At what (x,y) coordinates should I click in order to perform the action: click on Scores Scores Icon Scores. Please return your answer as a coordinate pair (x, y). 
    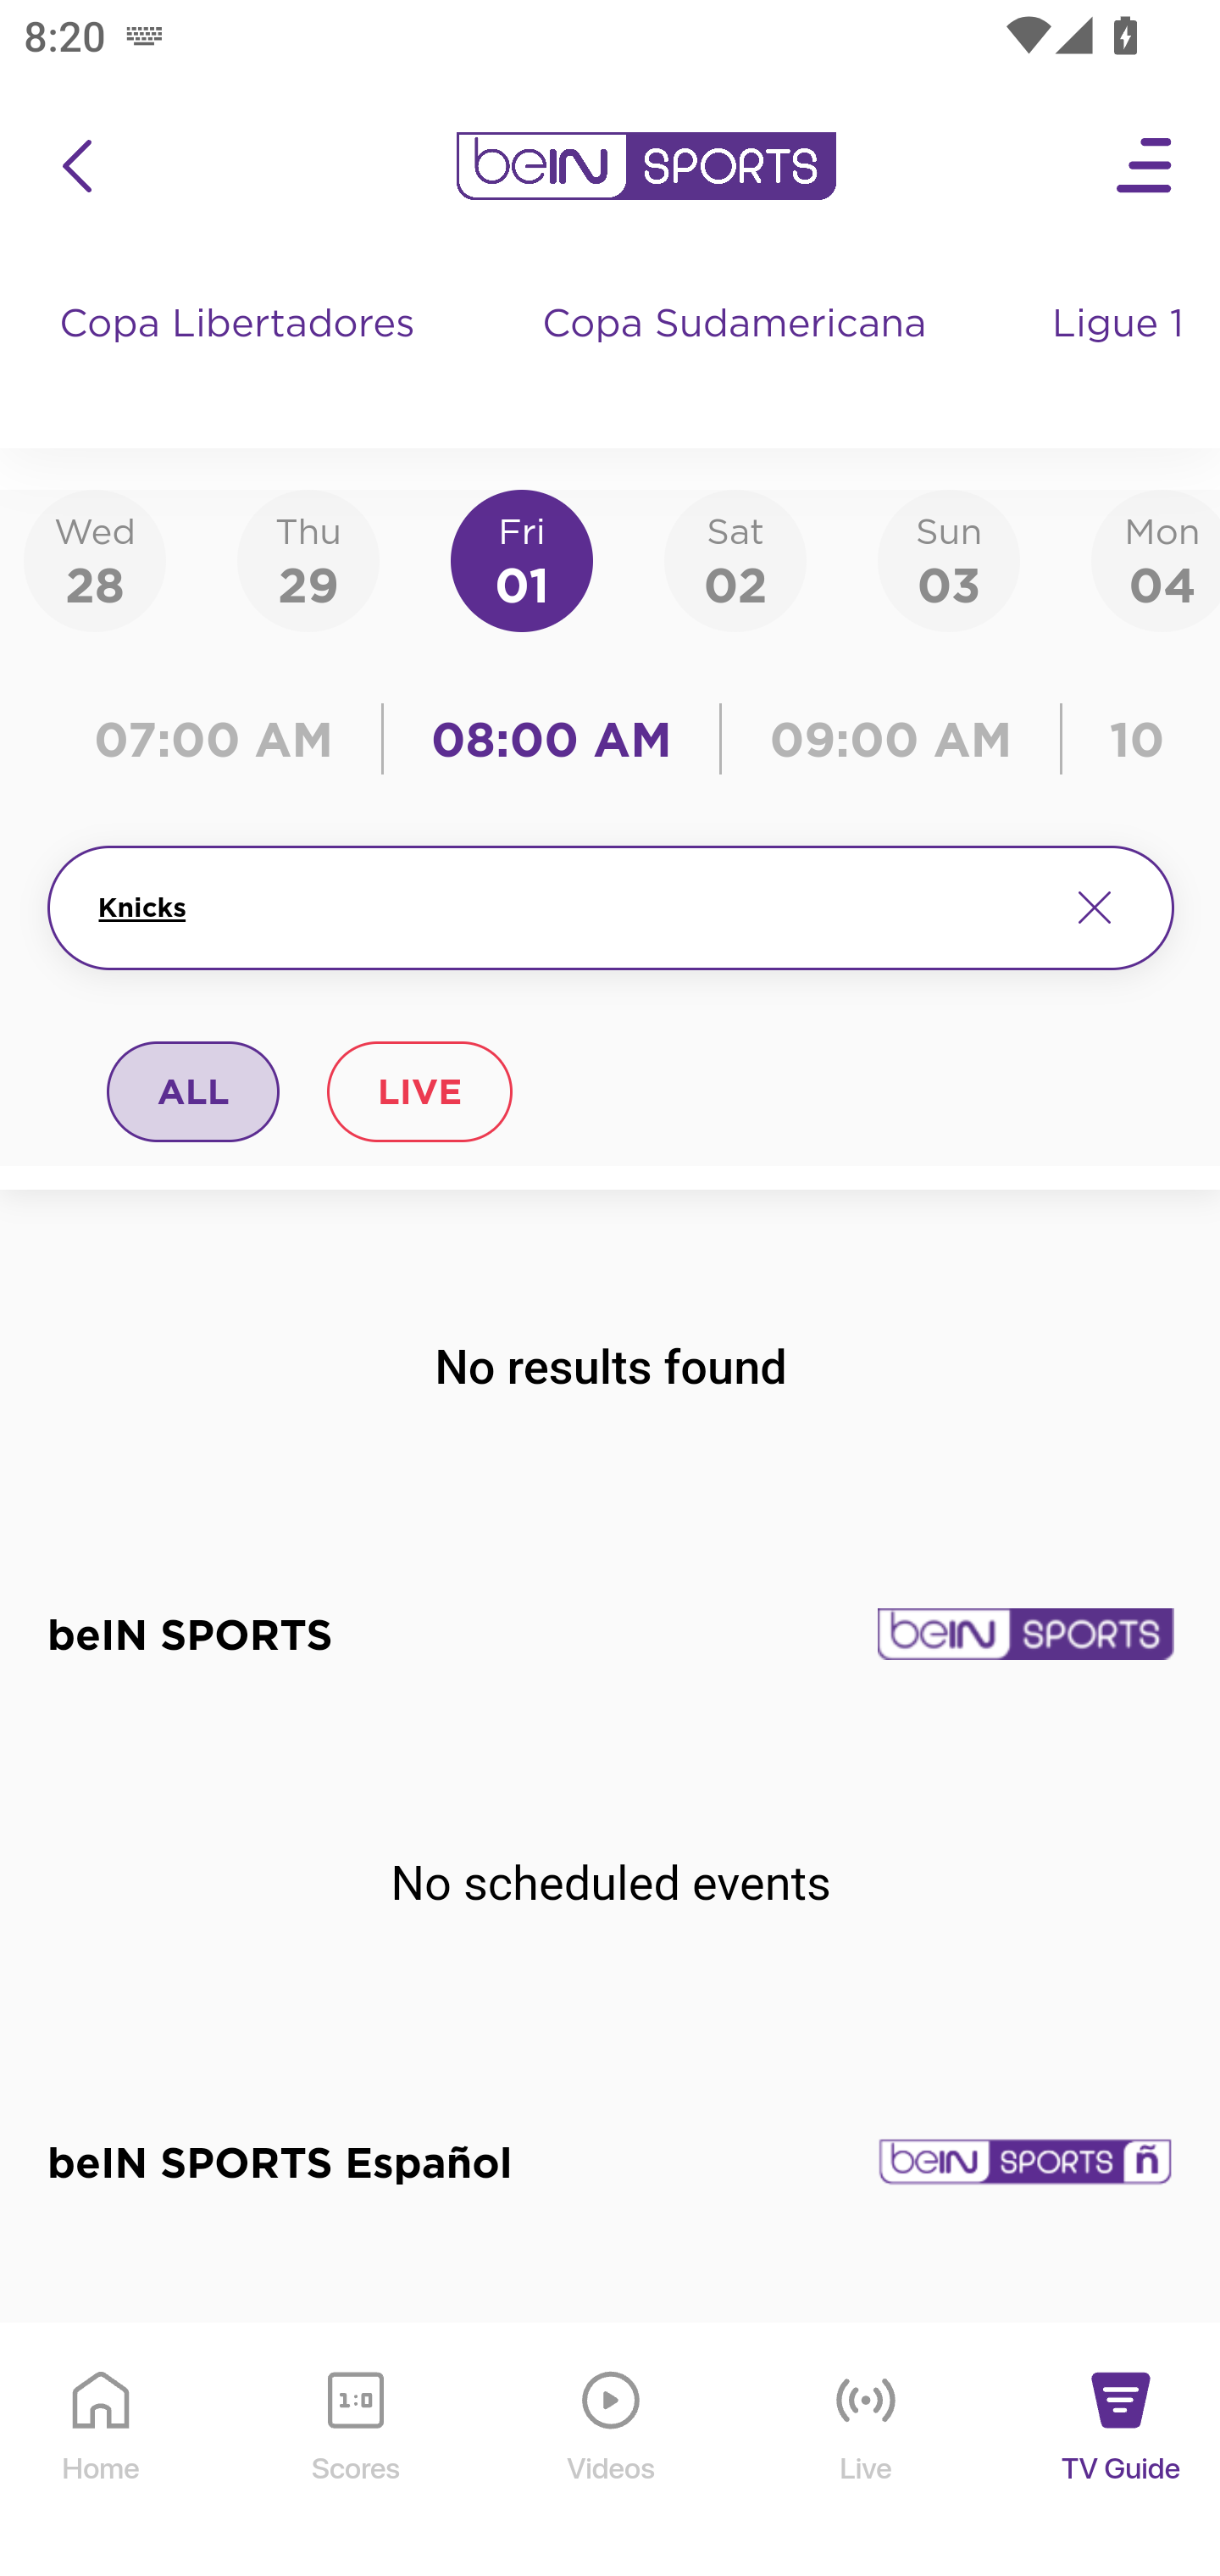
    Looking at the image, I should click on (355, 2451).